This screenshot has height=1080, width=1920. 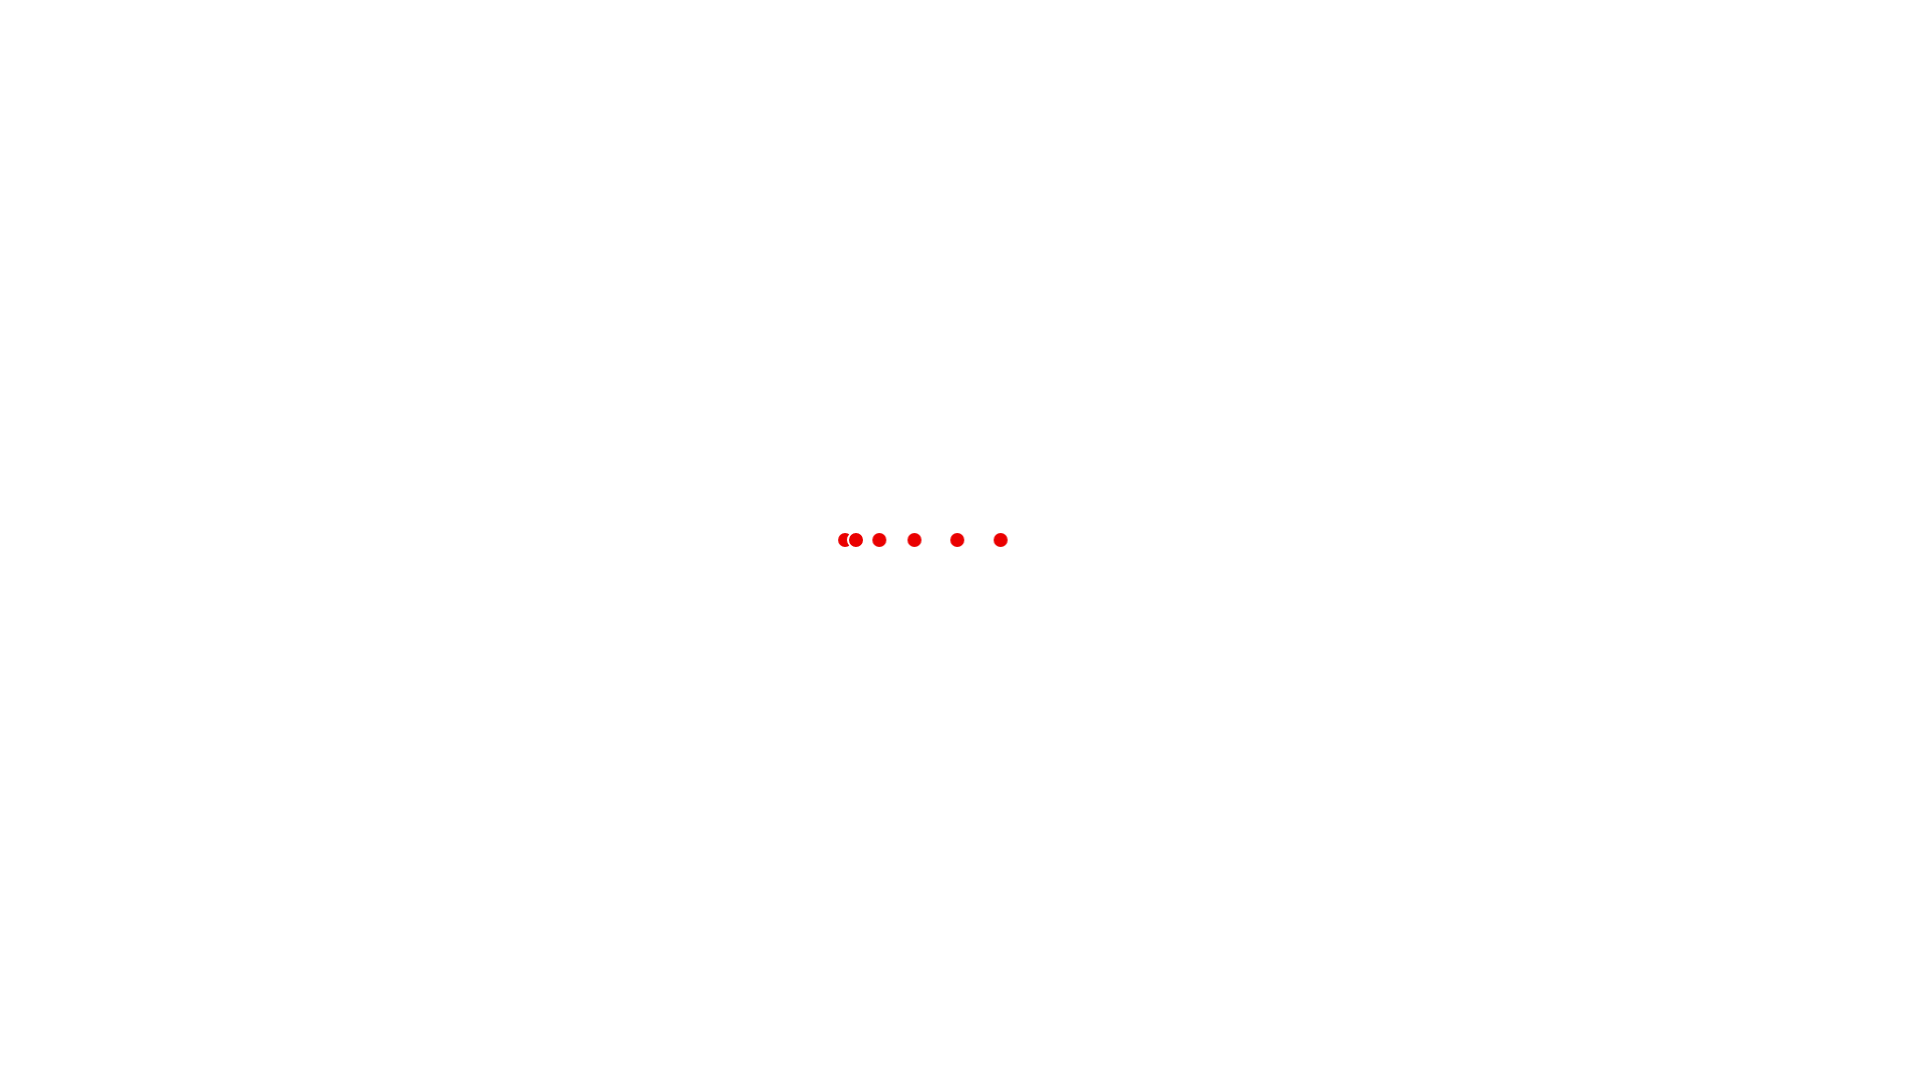 What do you see at coordinates (940, 26) in the screenshot?
I see `Safety Signs` at bounding box center [940, 26].